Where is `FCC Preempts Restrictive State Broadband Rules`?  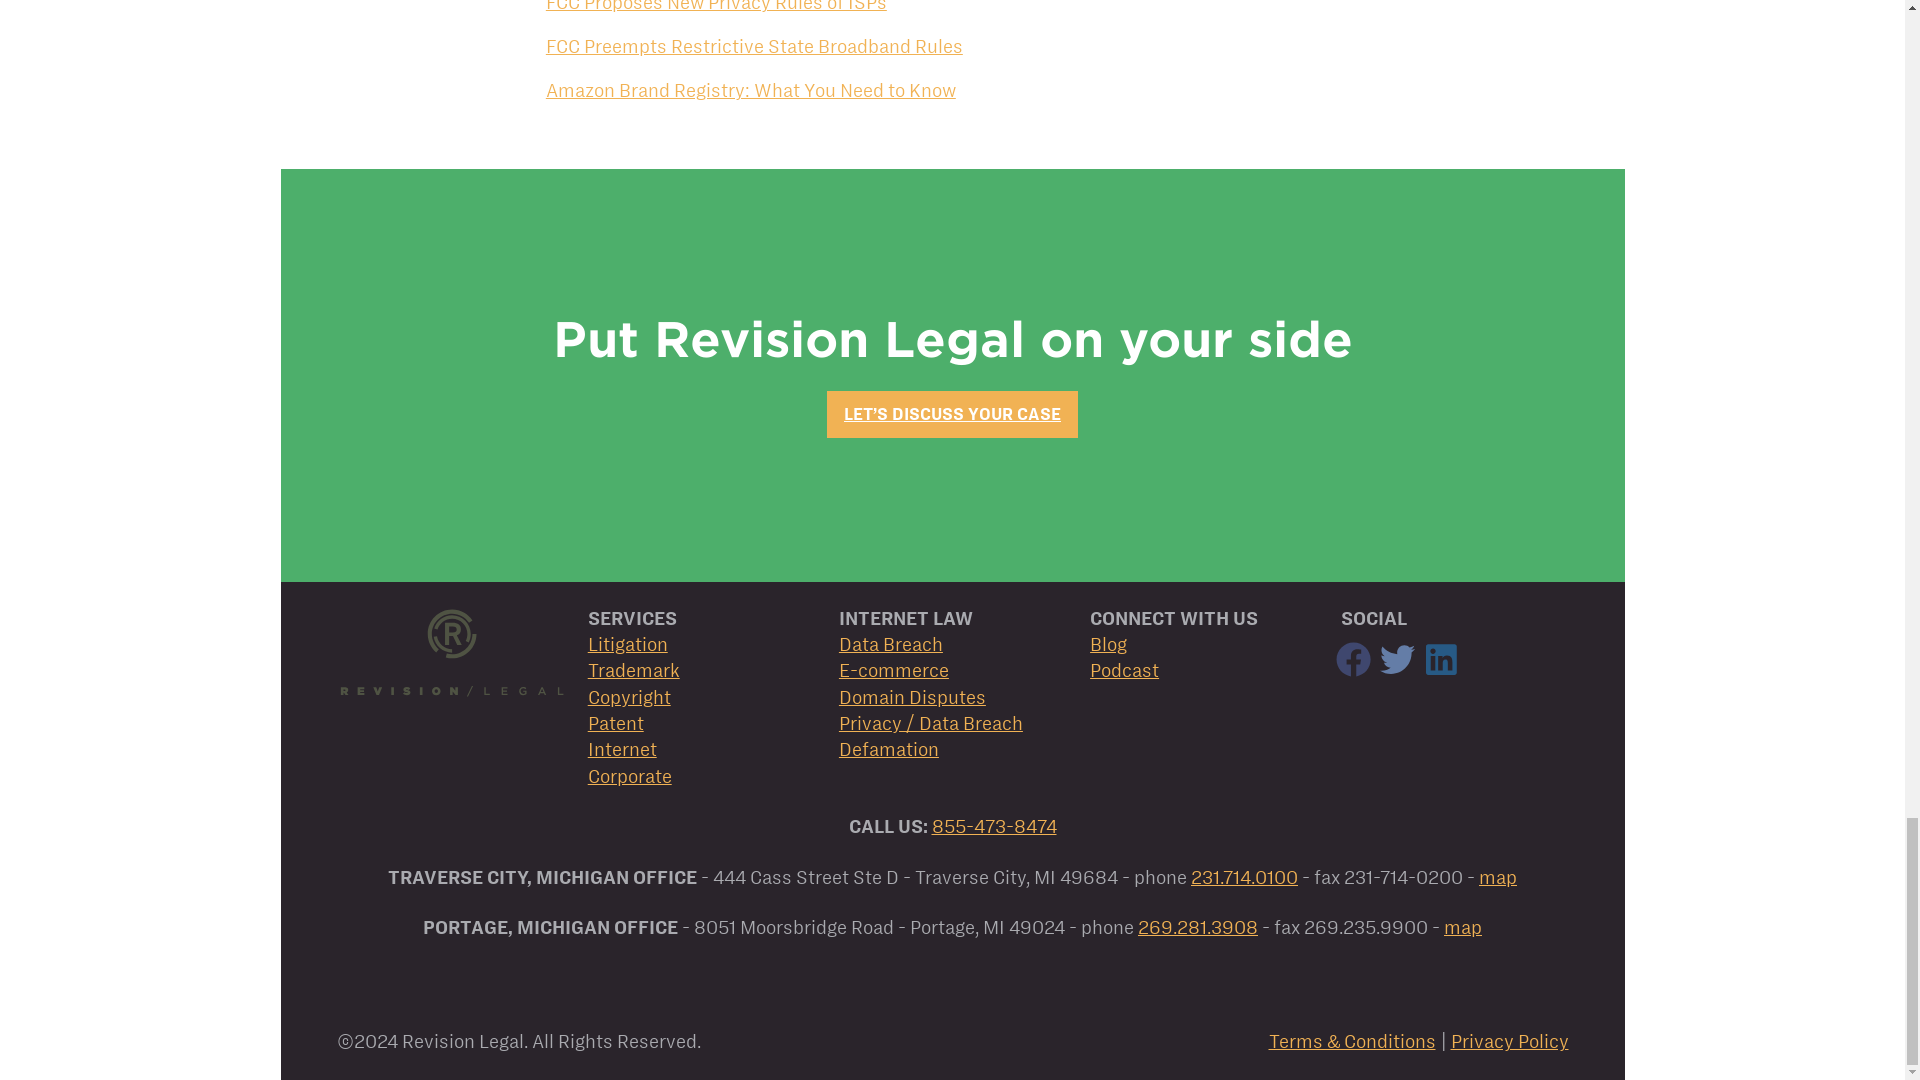 FCC Preempts Restrictive State Broadband Rules is located at coordinates (754, 46).